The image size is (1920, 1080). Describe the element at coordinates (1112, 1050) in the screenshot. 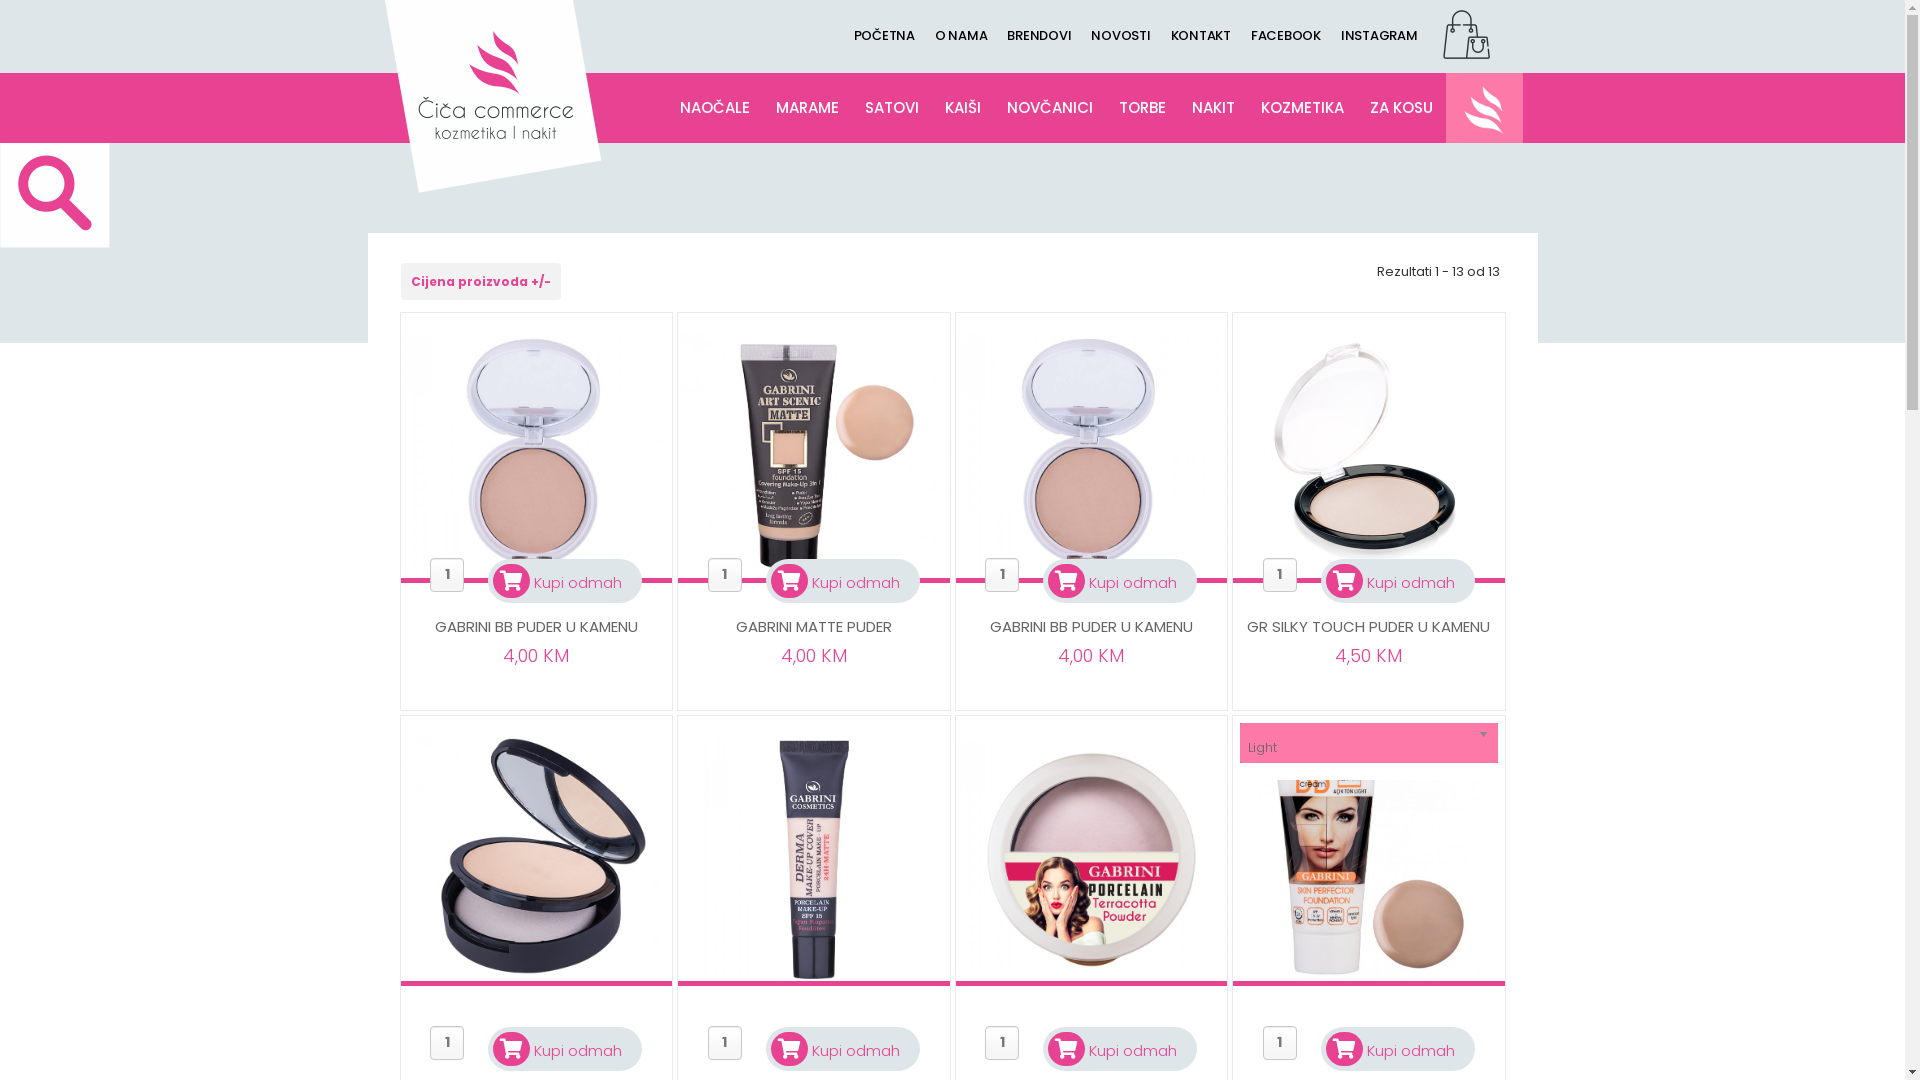

I see `Kupi odmah` at that location.